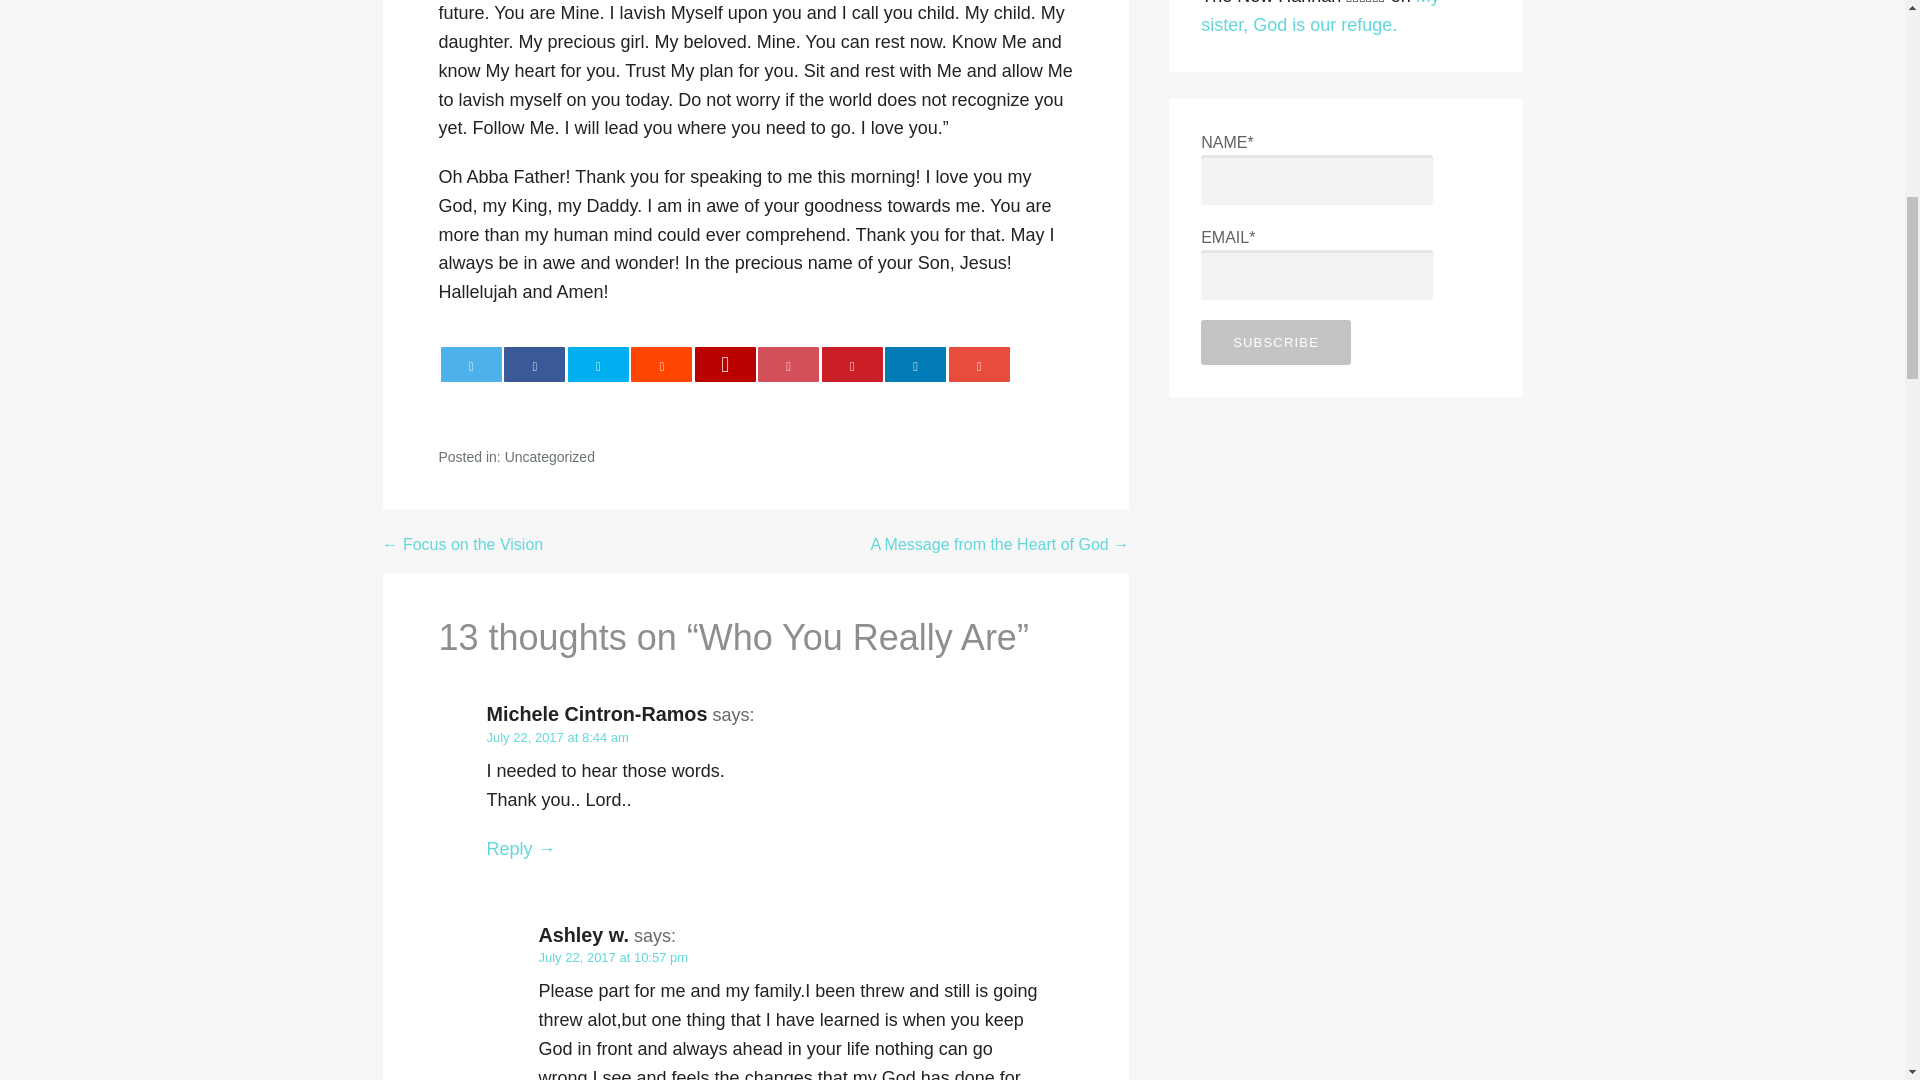 The width and height of the screenshot is (1920, 1080). What do you see at coordinates (520, 848) in the screenshot?
I see `Reply` at bounding box center [520, 848].